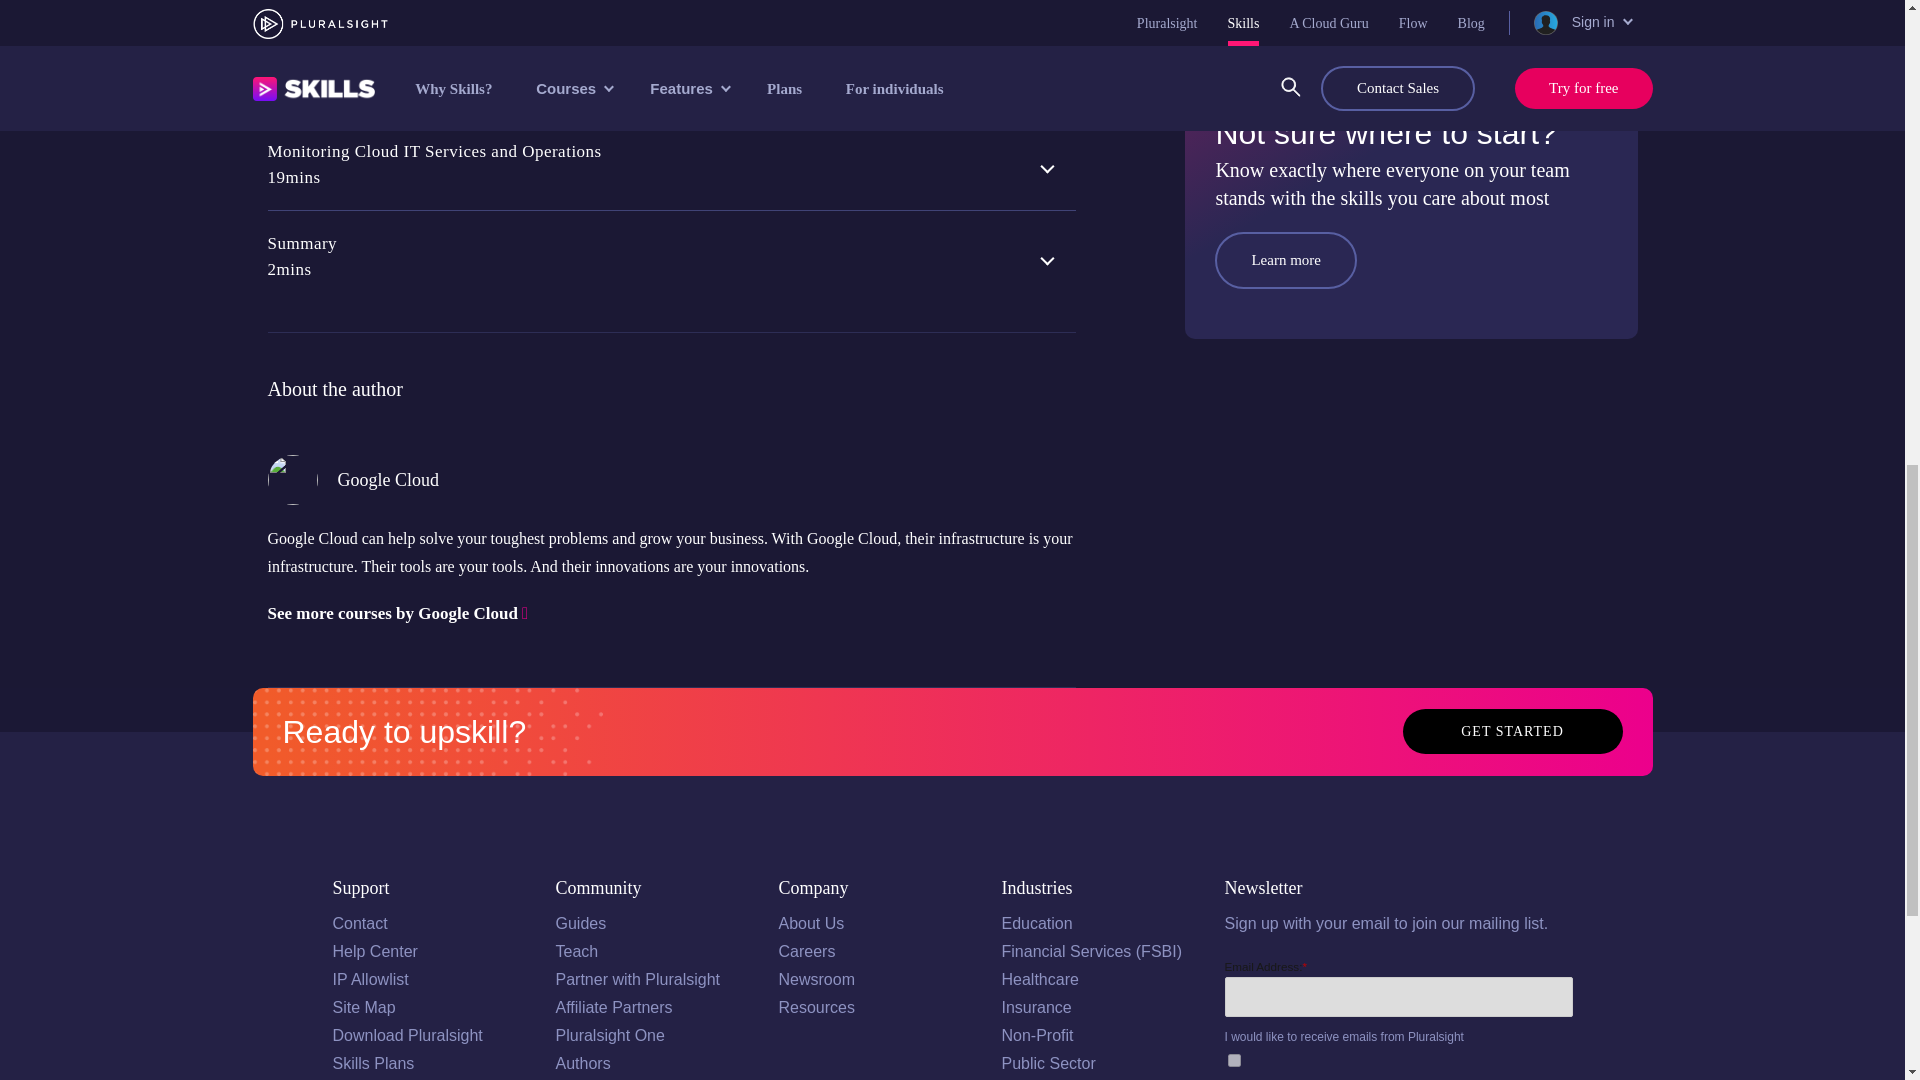 The image size is (1920, 1080). I want to click on Get started, so click(1512, 730).